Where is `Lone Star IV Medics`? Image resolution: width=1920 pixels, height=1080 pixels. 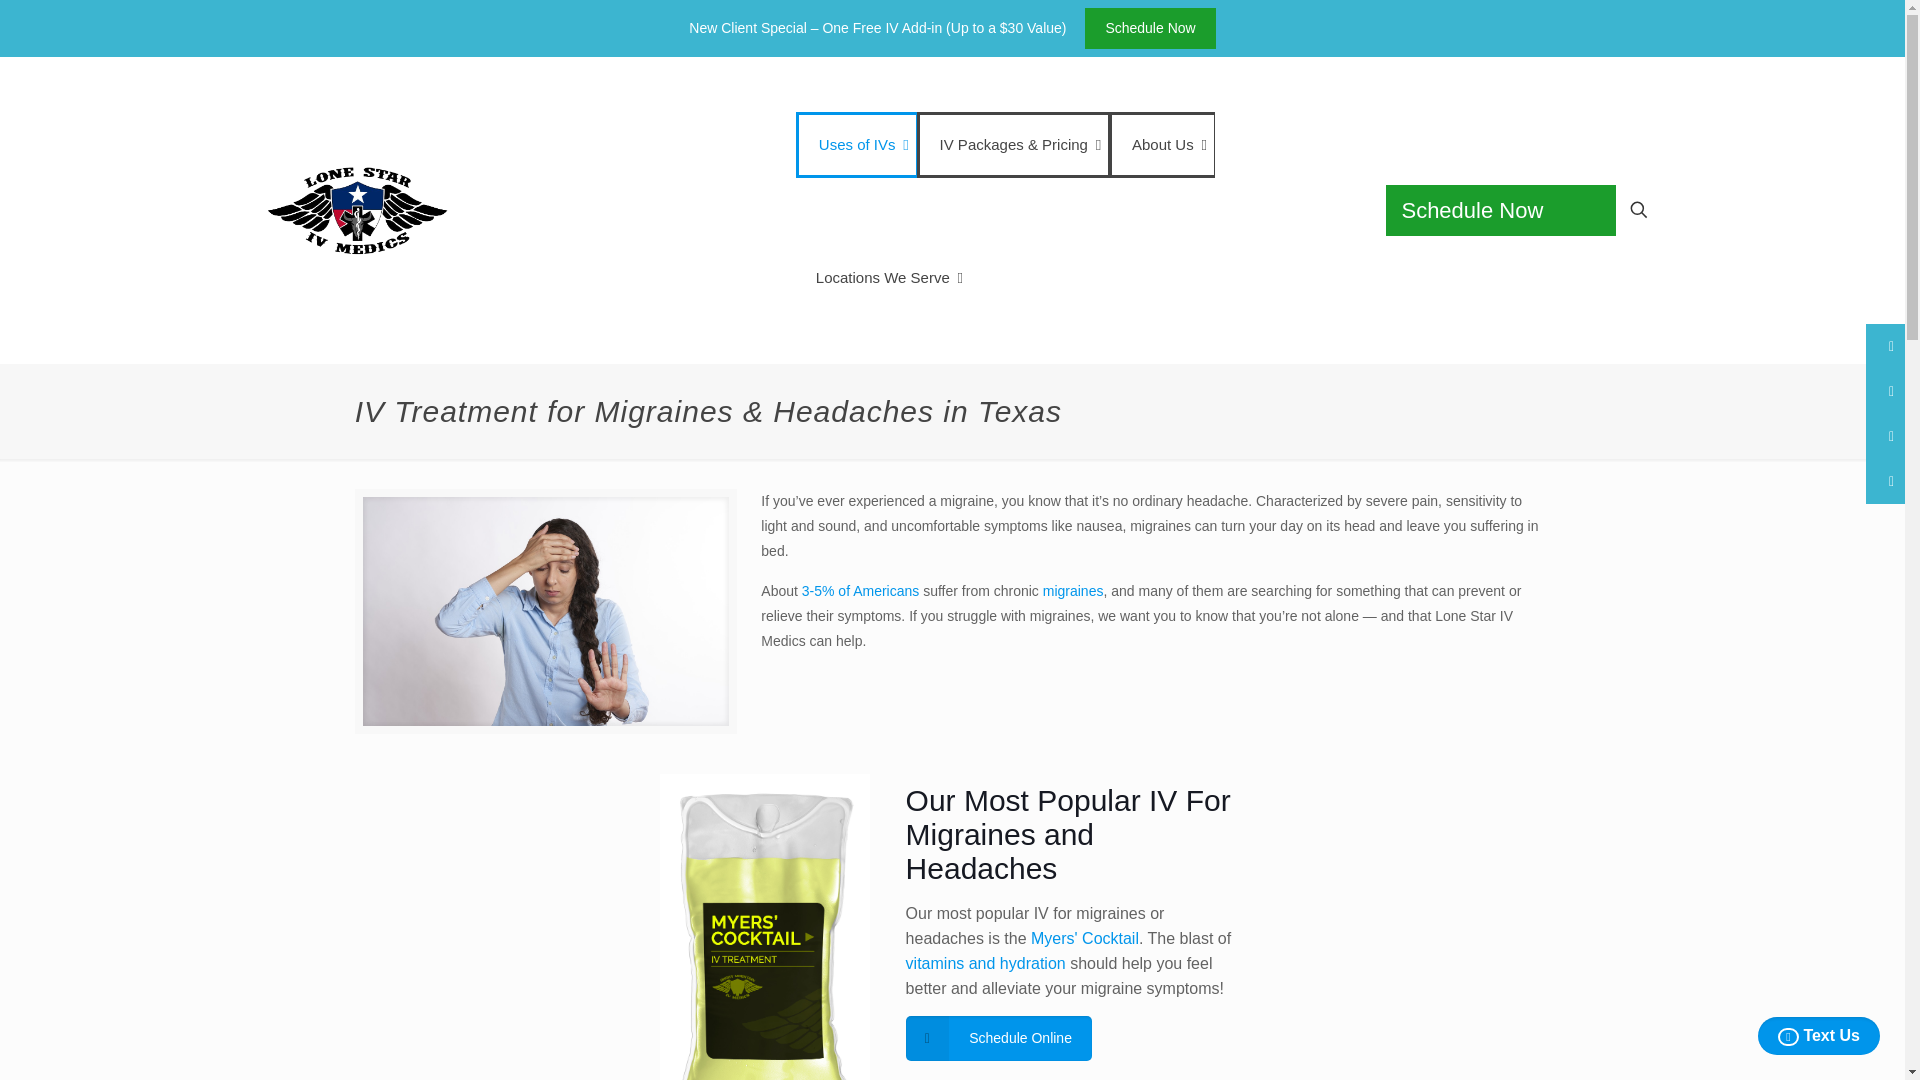 Lone Star IV Medics is located at coordinates (404, 210).